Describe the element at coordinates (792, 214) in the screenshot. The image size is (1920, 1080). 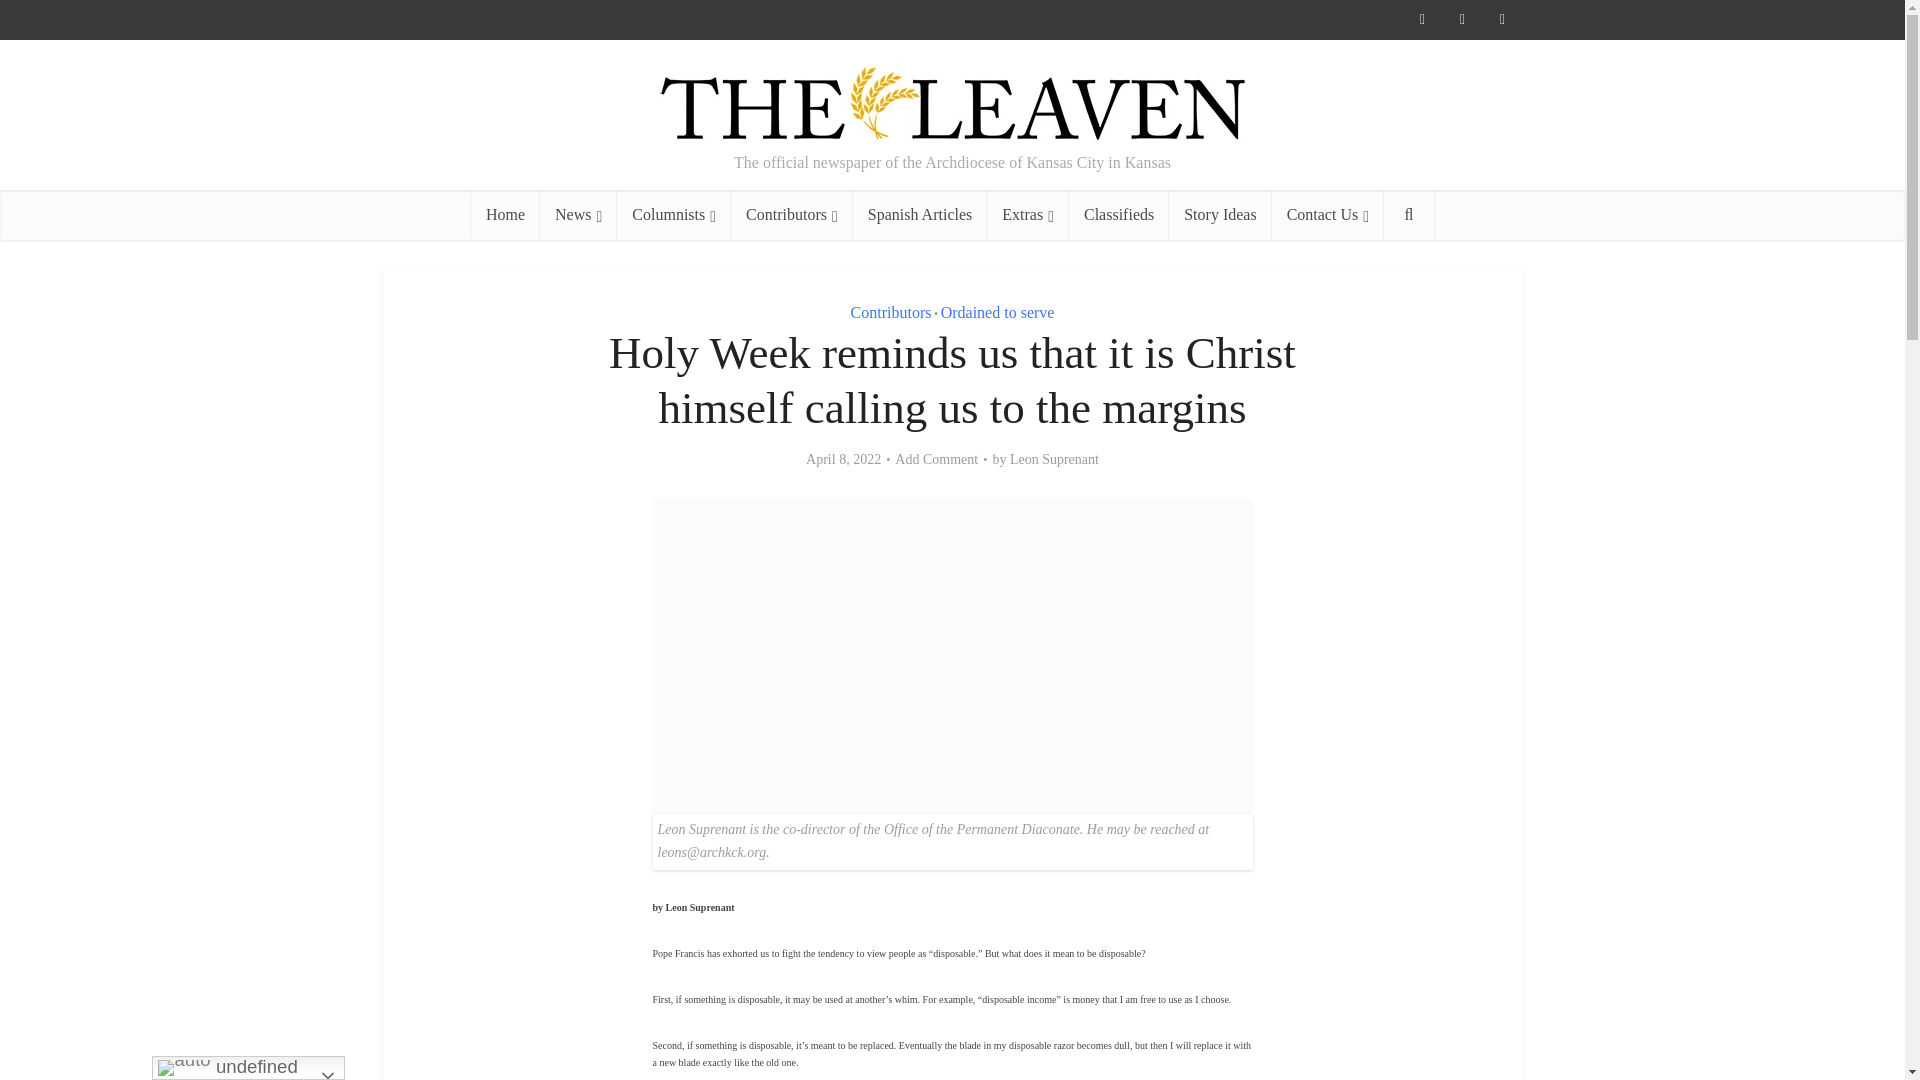
I see `Contributors` at that location.